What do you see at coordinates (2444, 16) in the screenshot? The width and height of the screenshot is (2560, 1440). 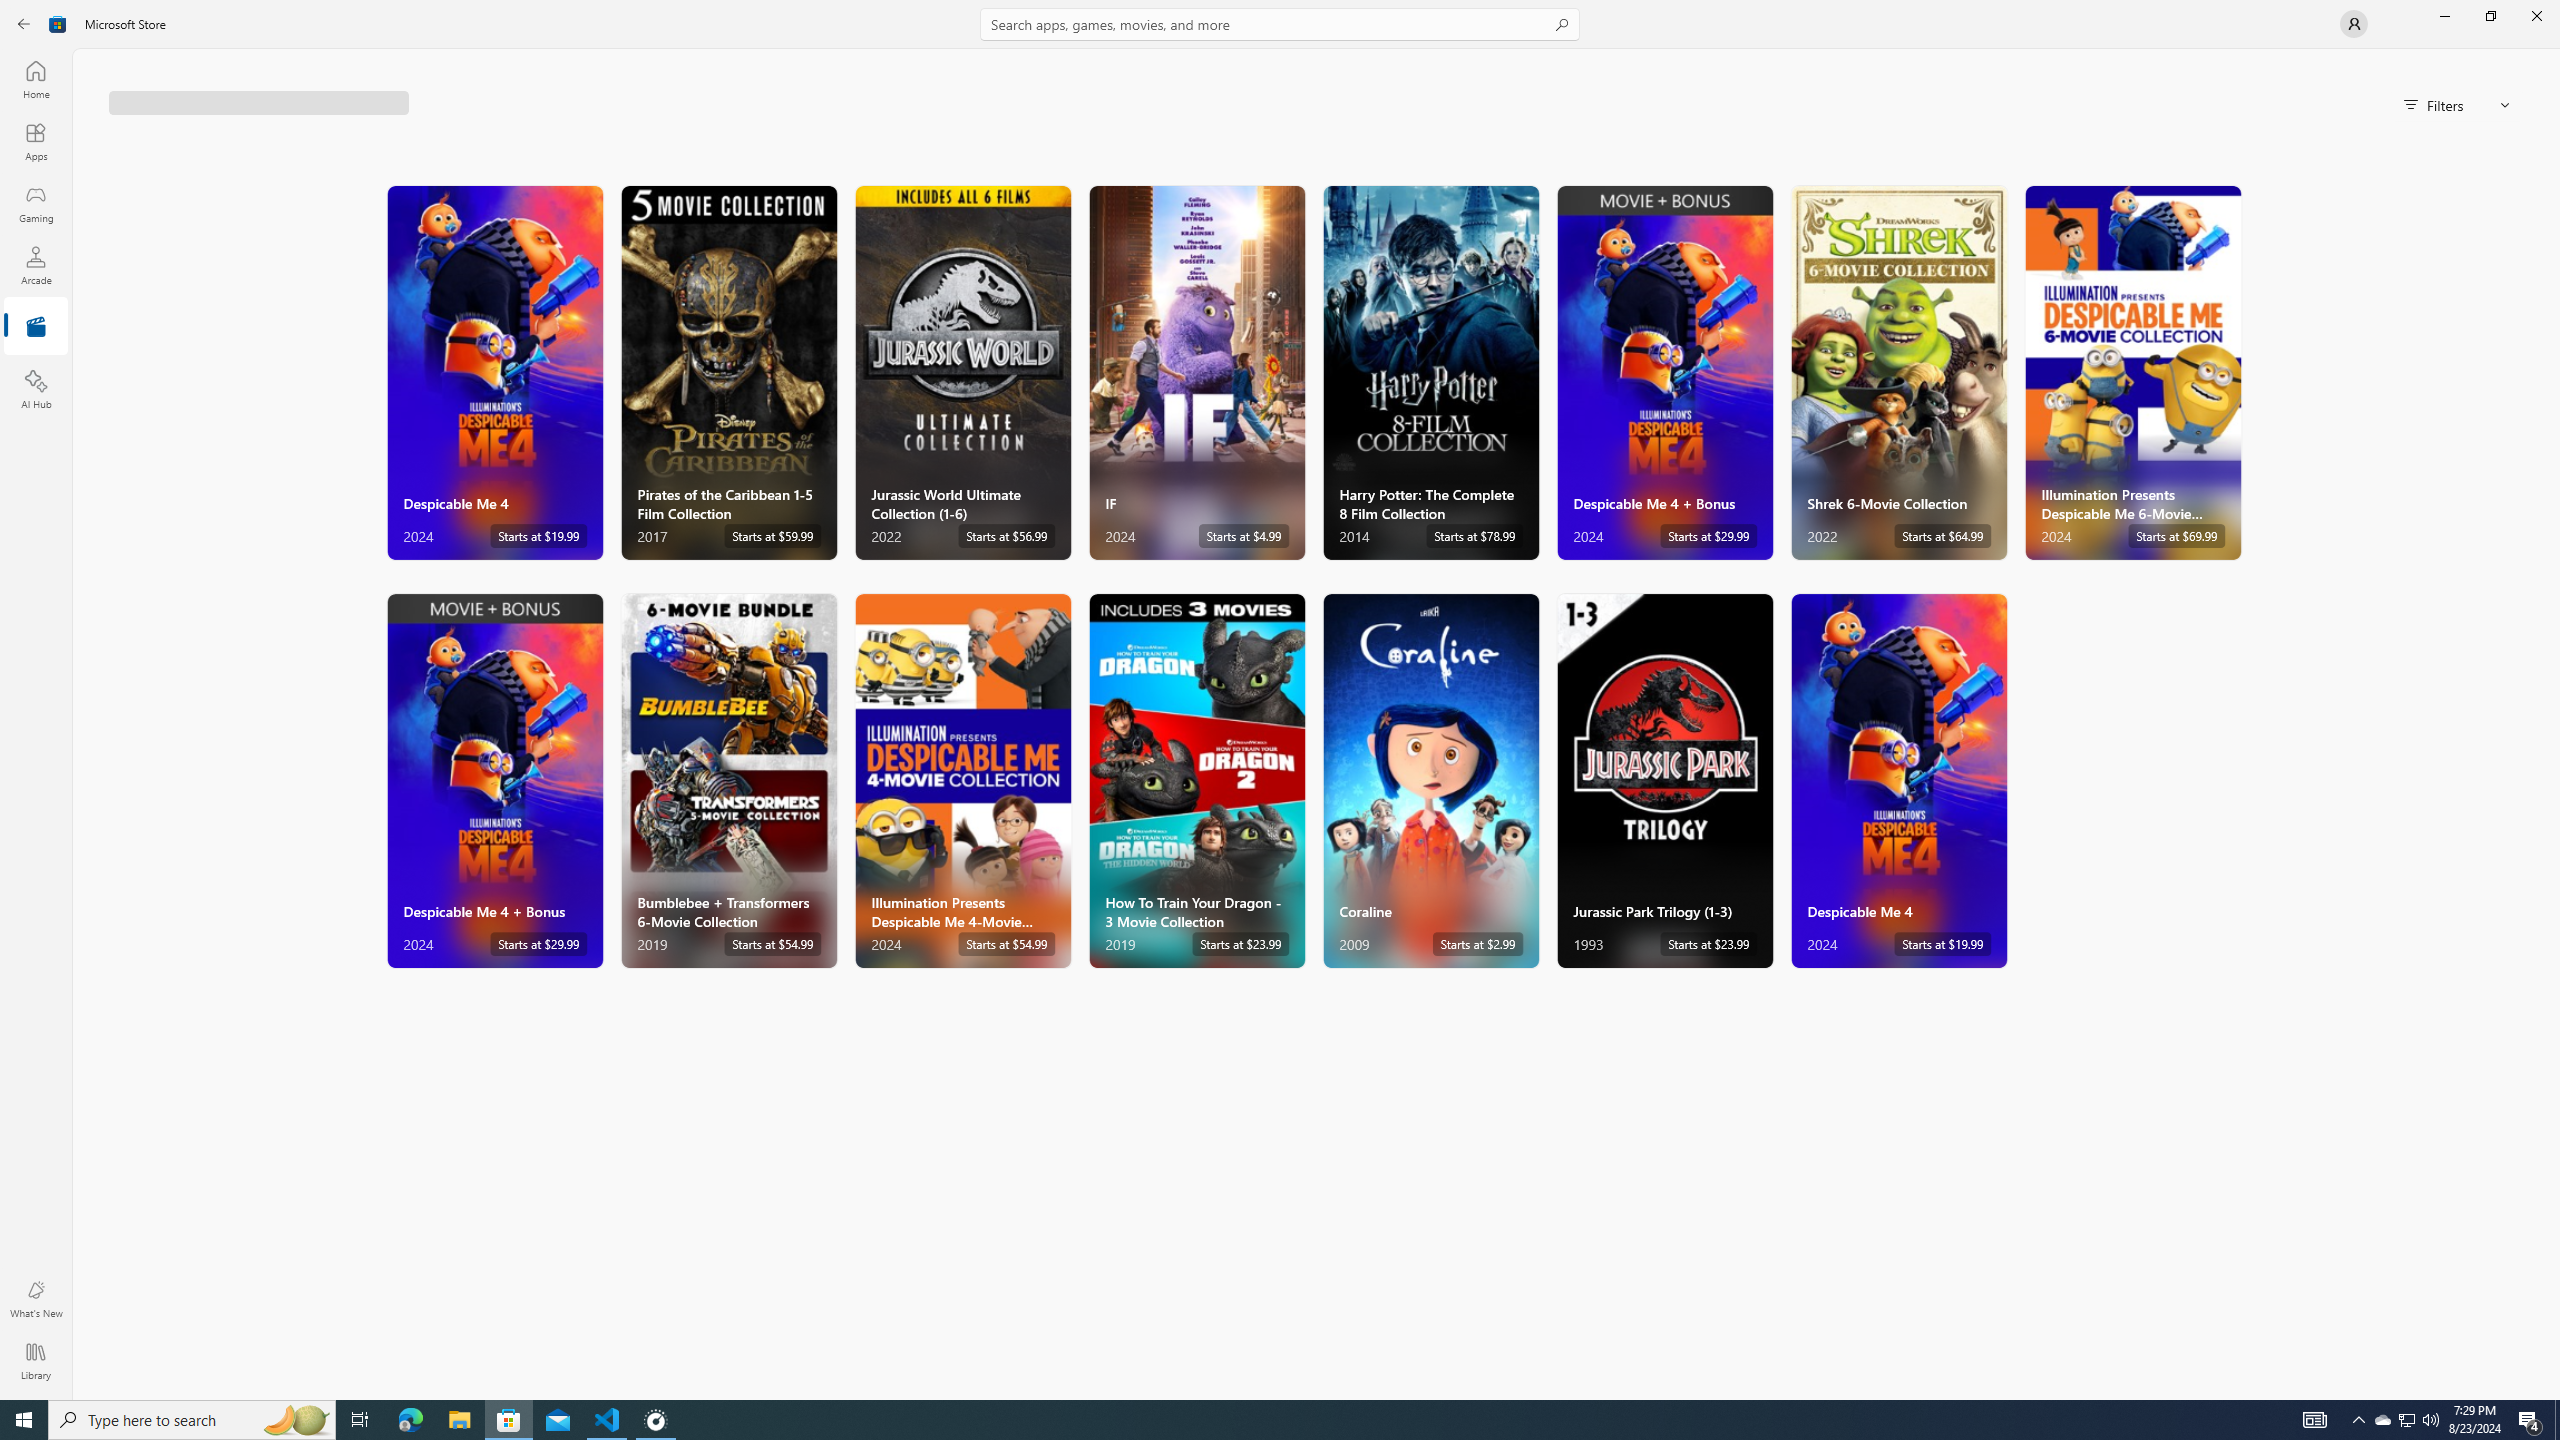 I see `Minimize Microsoft Store` at bounding box center [2444, 16].